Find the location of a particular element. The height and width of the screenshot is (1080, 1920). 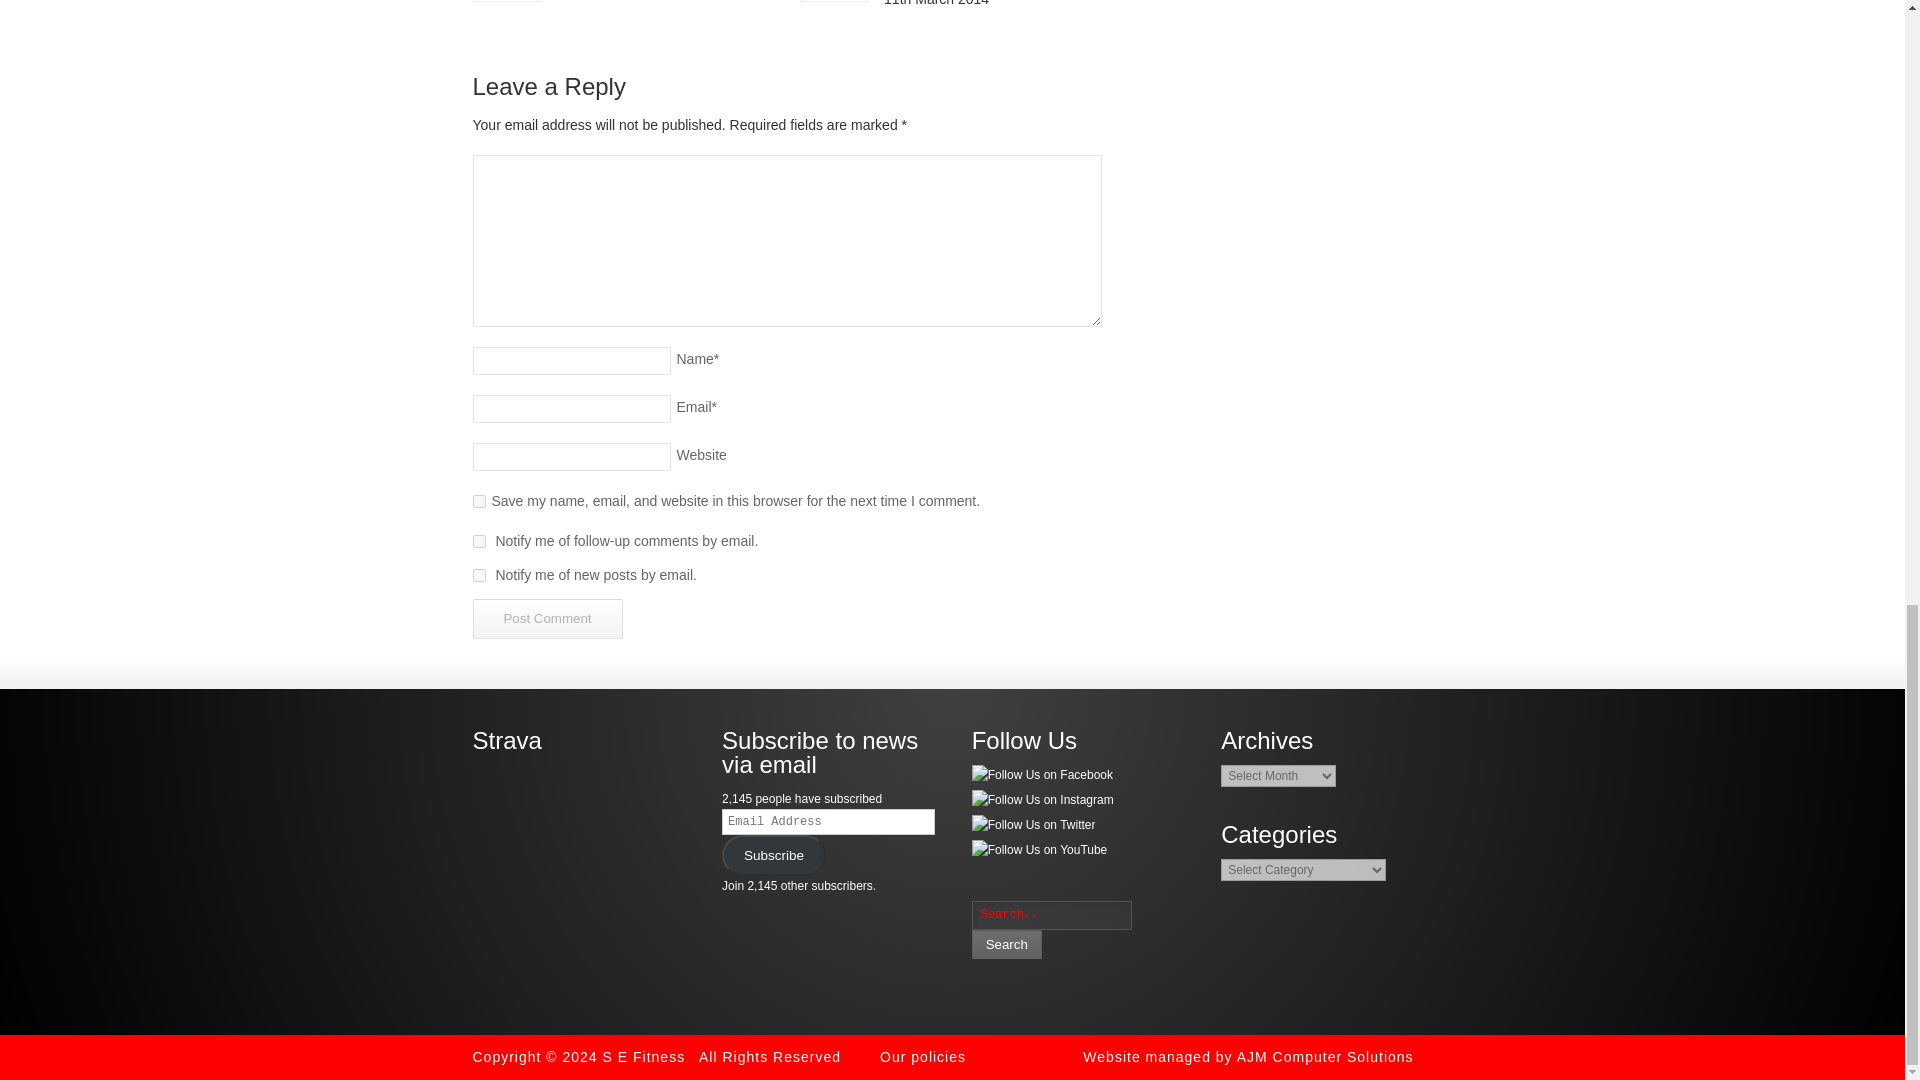

subscribe is located at coordinates (478, 576).